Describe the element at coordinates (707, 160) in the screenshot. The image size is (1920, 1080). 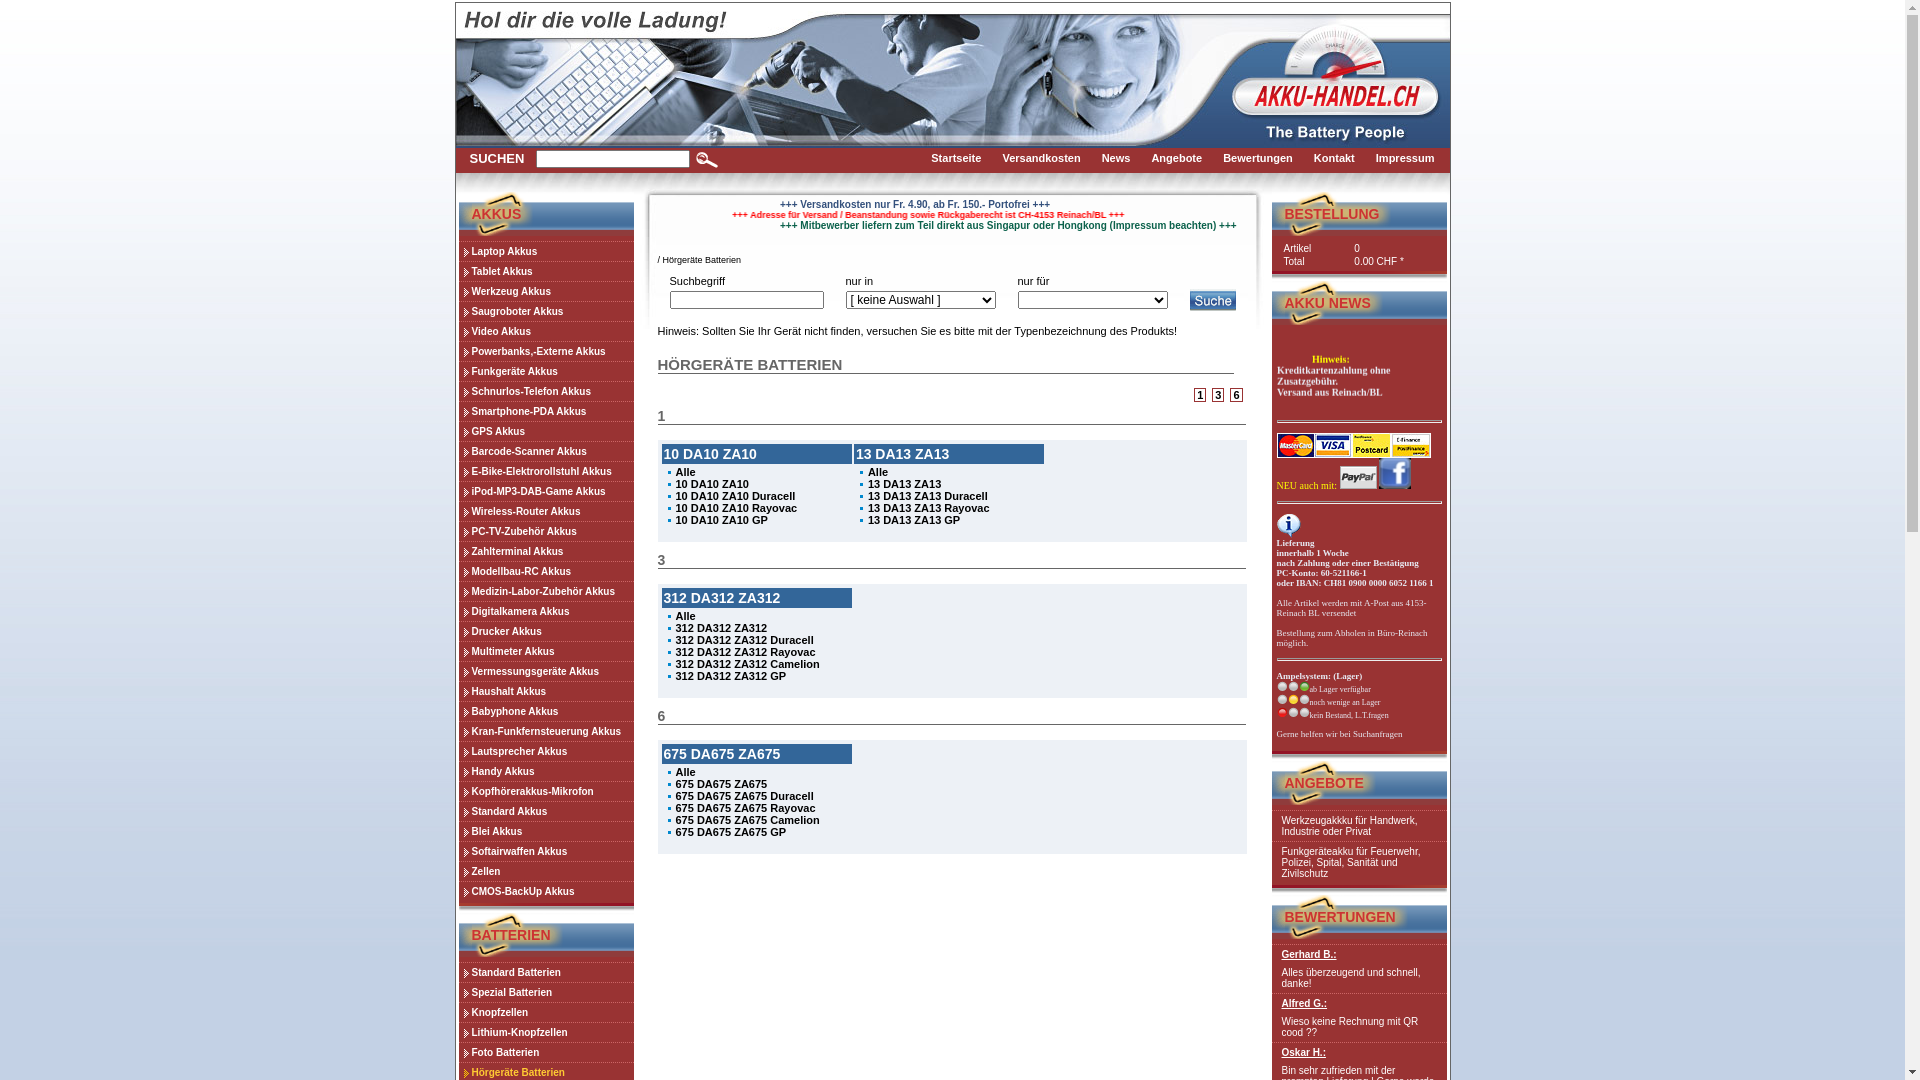
I see `Suchen` at that location.